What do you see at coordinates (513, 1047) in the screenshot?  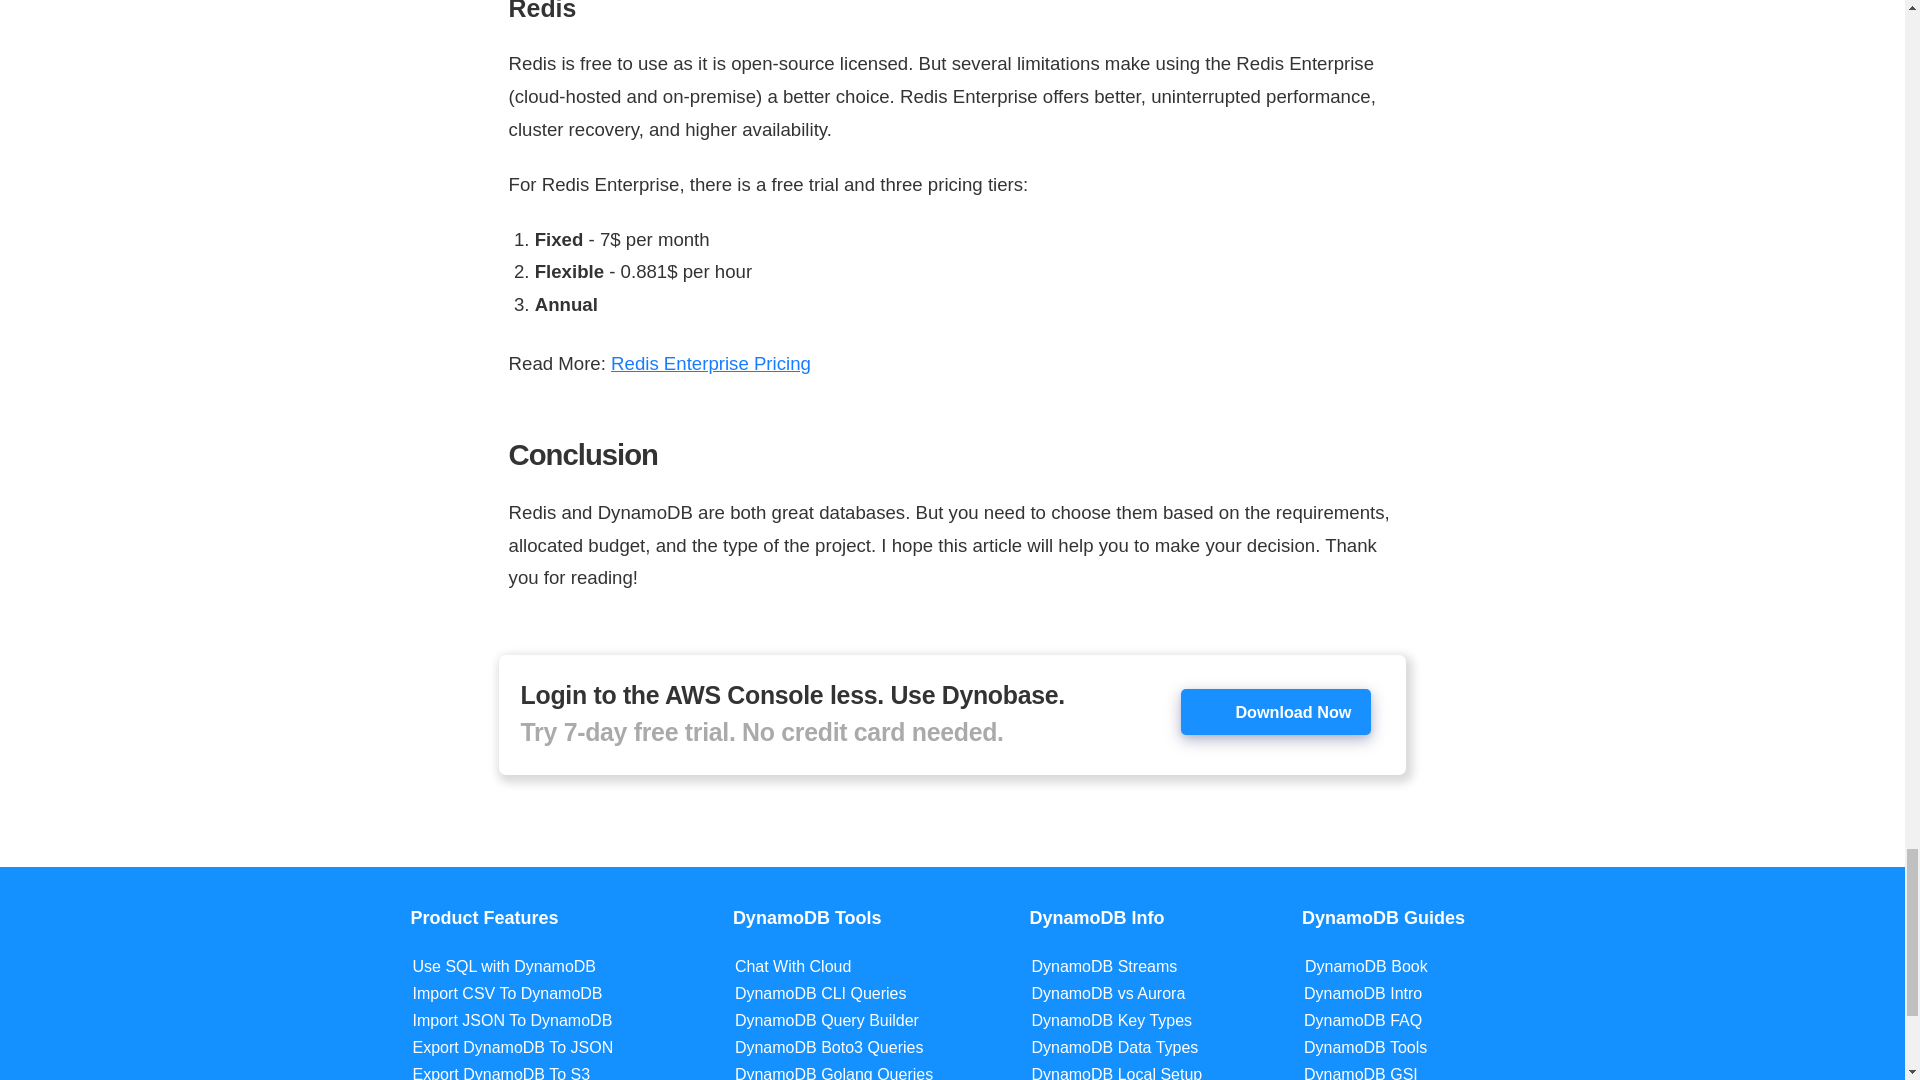 I see `Export DynamoDB To JSON` at bounding box center [513, 1047].